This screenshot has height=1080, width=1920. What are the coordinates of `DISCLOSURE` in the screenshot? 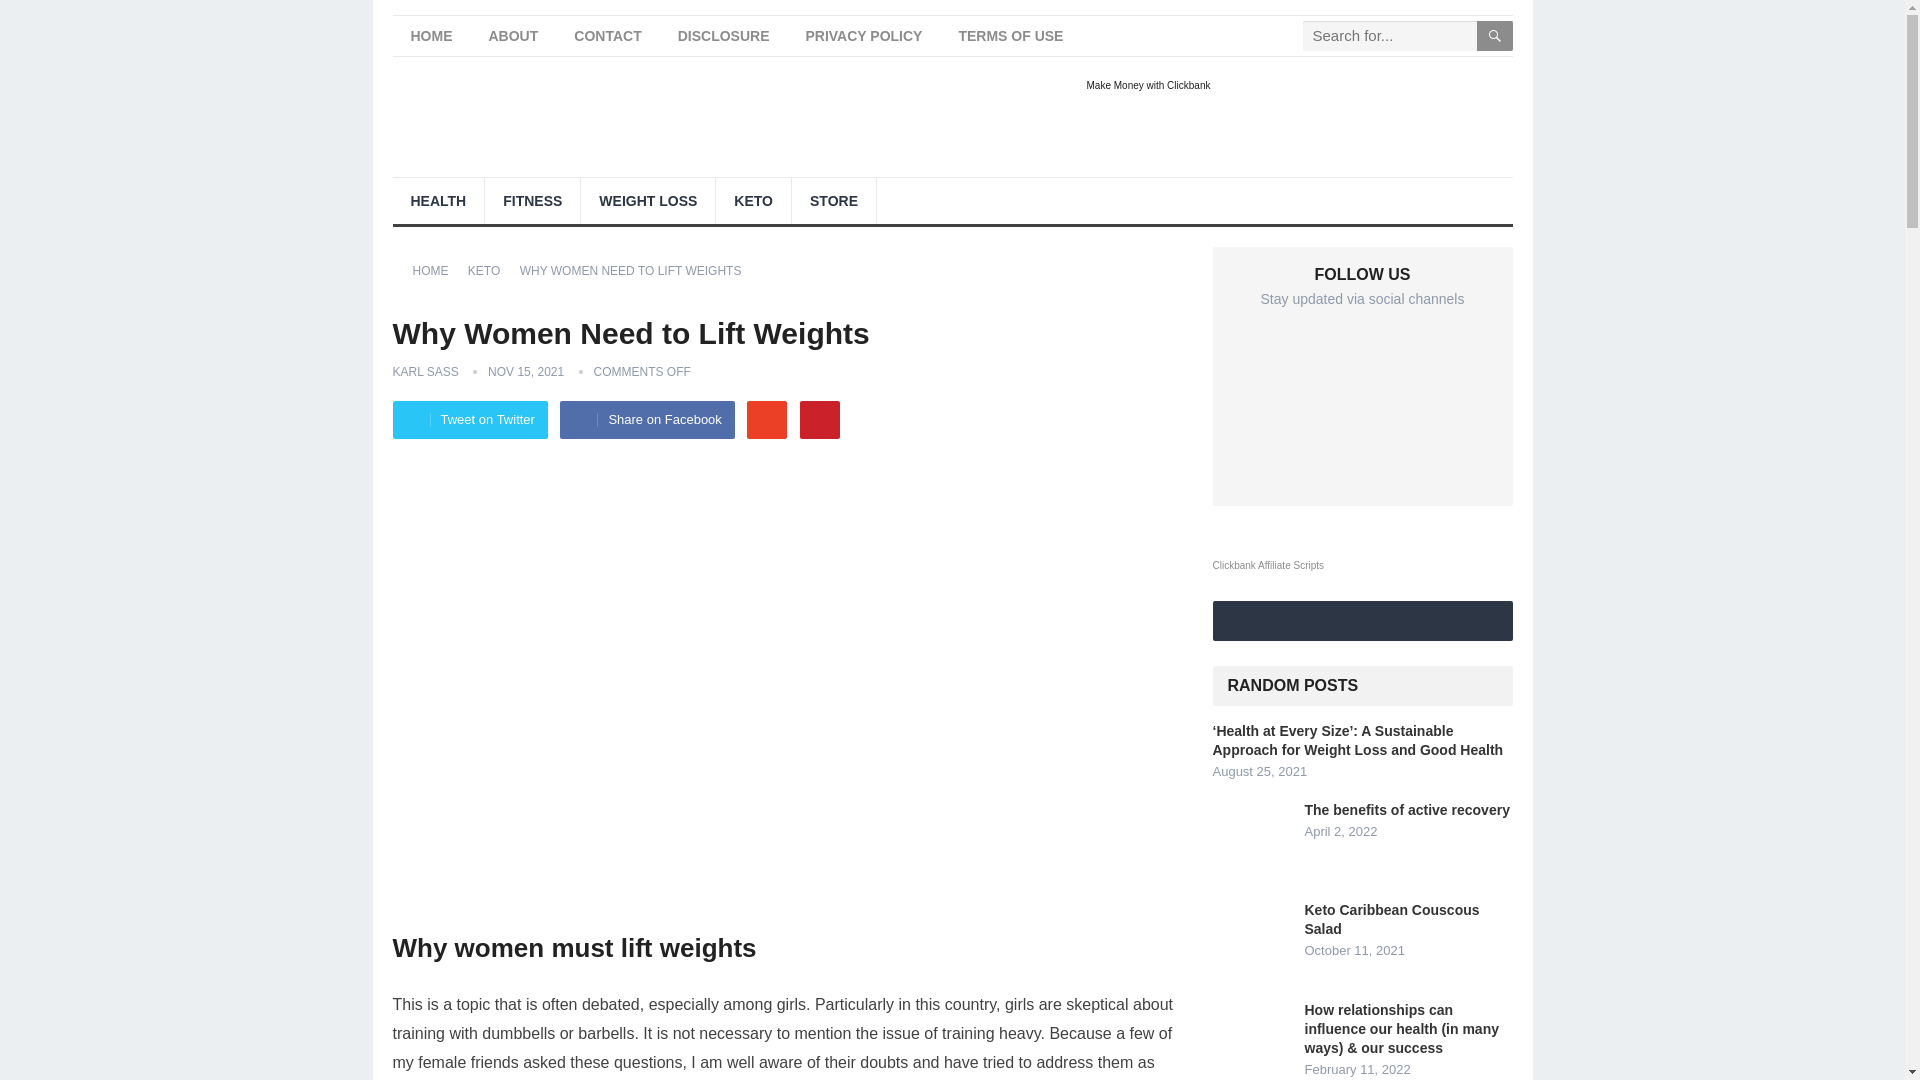 It's located at (724, 36).